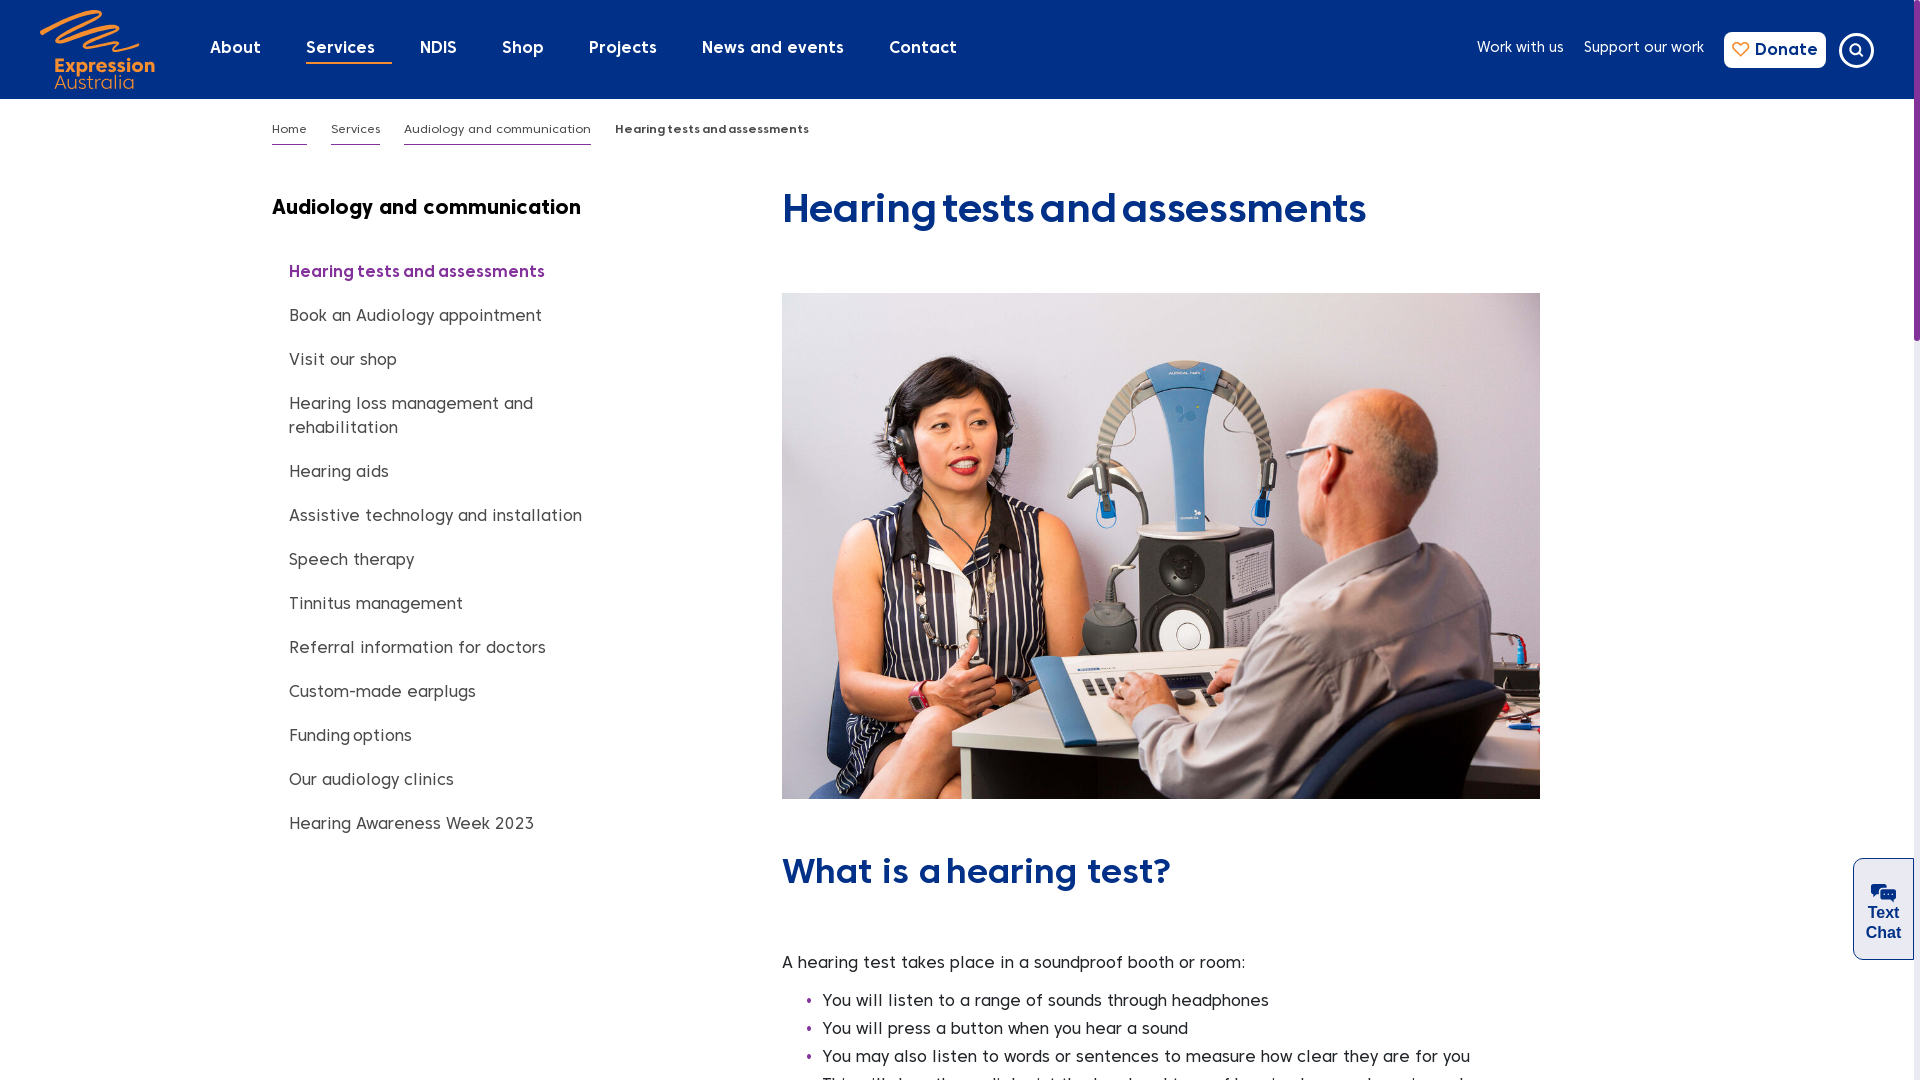  What do you see at coordinates (1775, 50) in the screenshot?
I see `Donate` at bounding box center [1775, 50].